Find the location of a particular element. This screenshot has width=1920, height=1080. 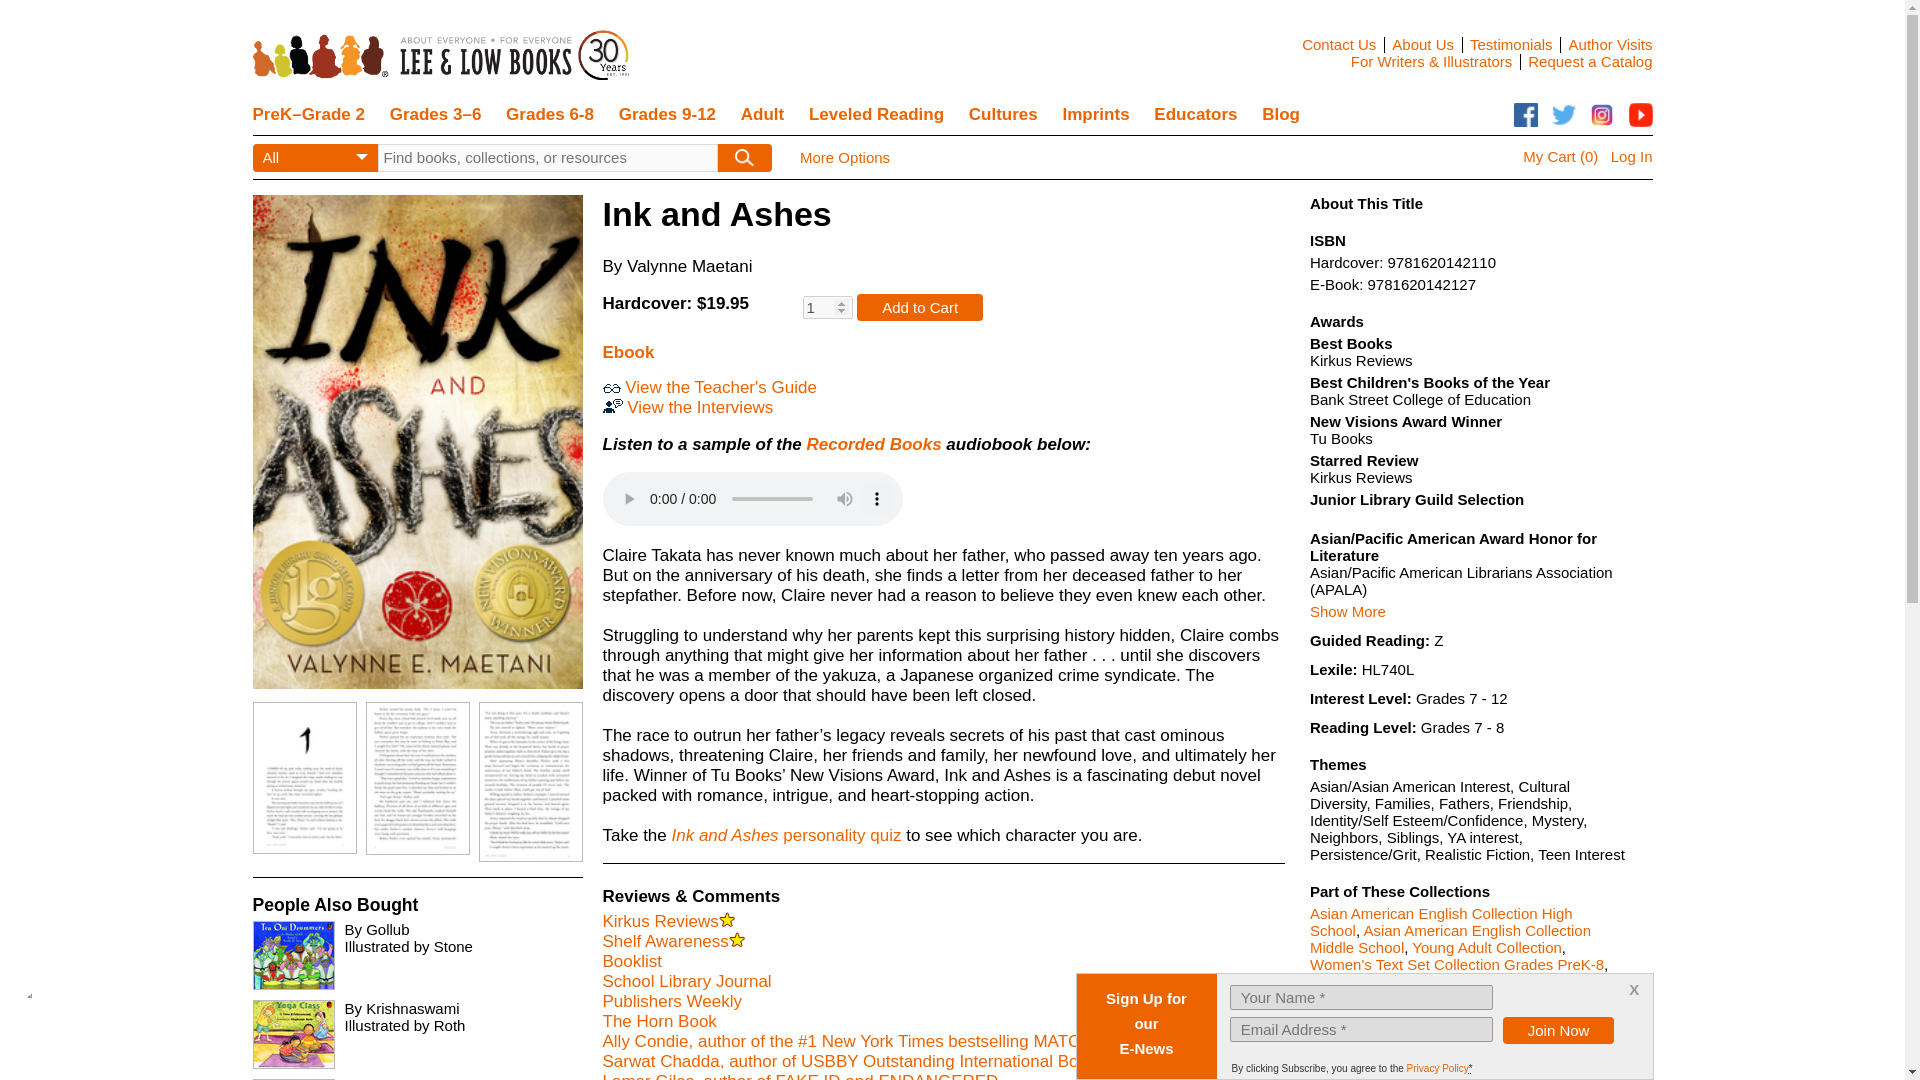

Accessibility Menu is located at coordinates (62, 1028).